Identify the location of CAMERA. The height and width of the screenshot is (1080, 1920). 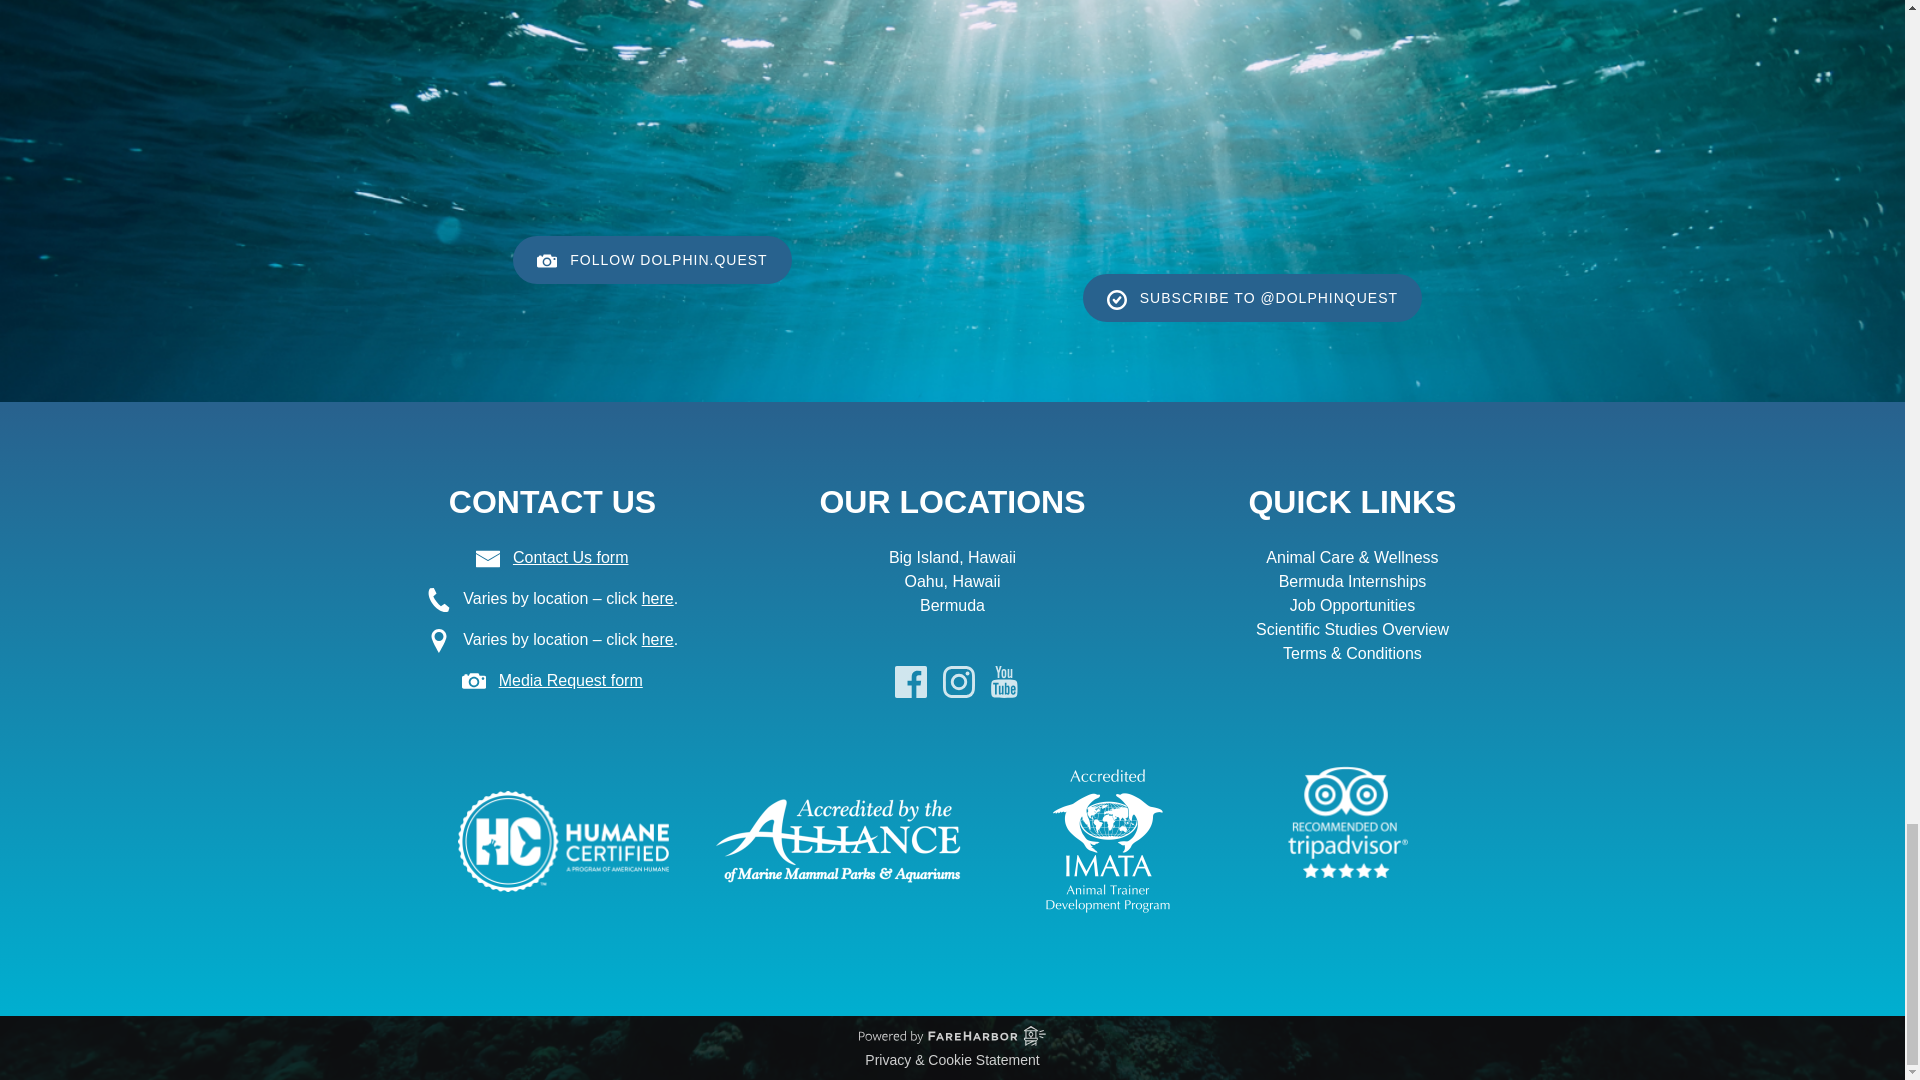
(546, 260).